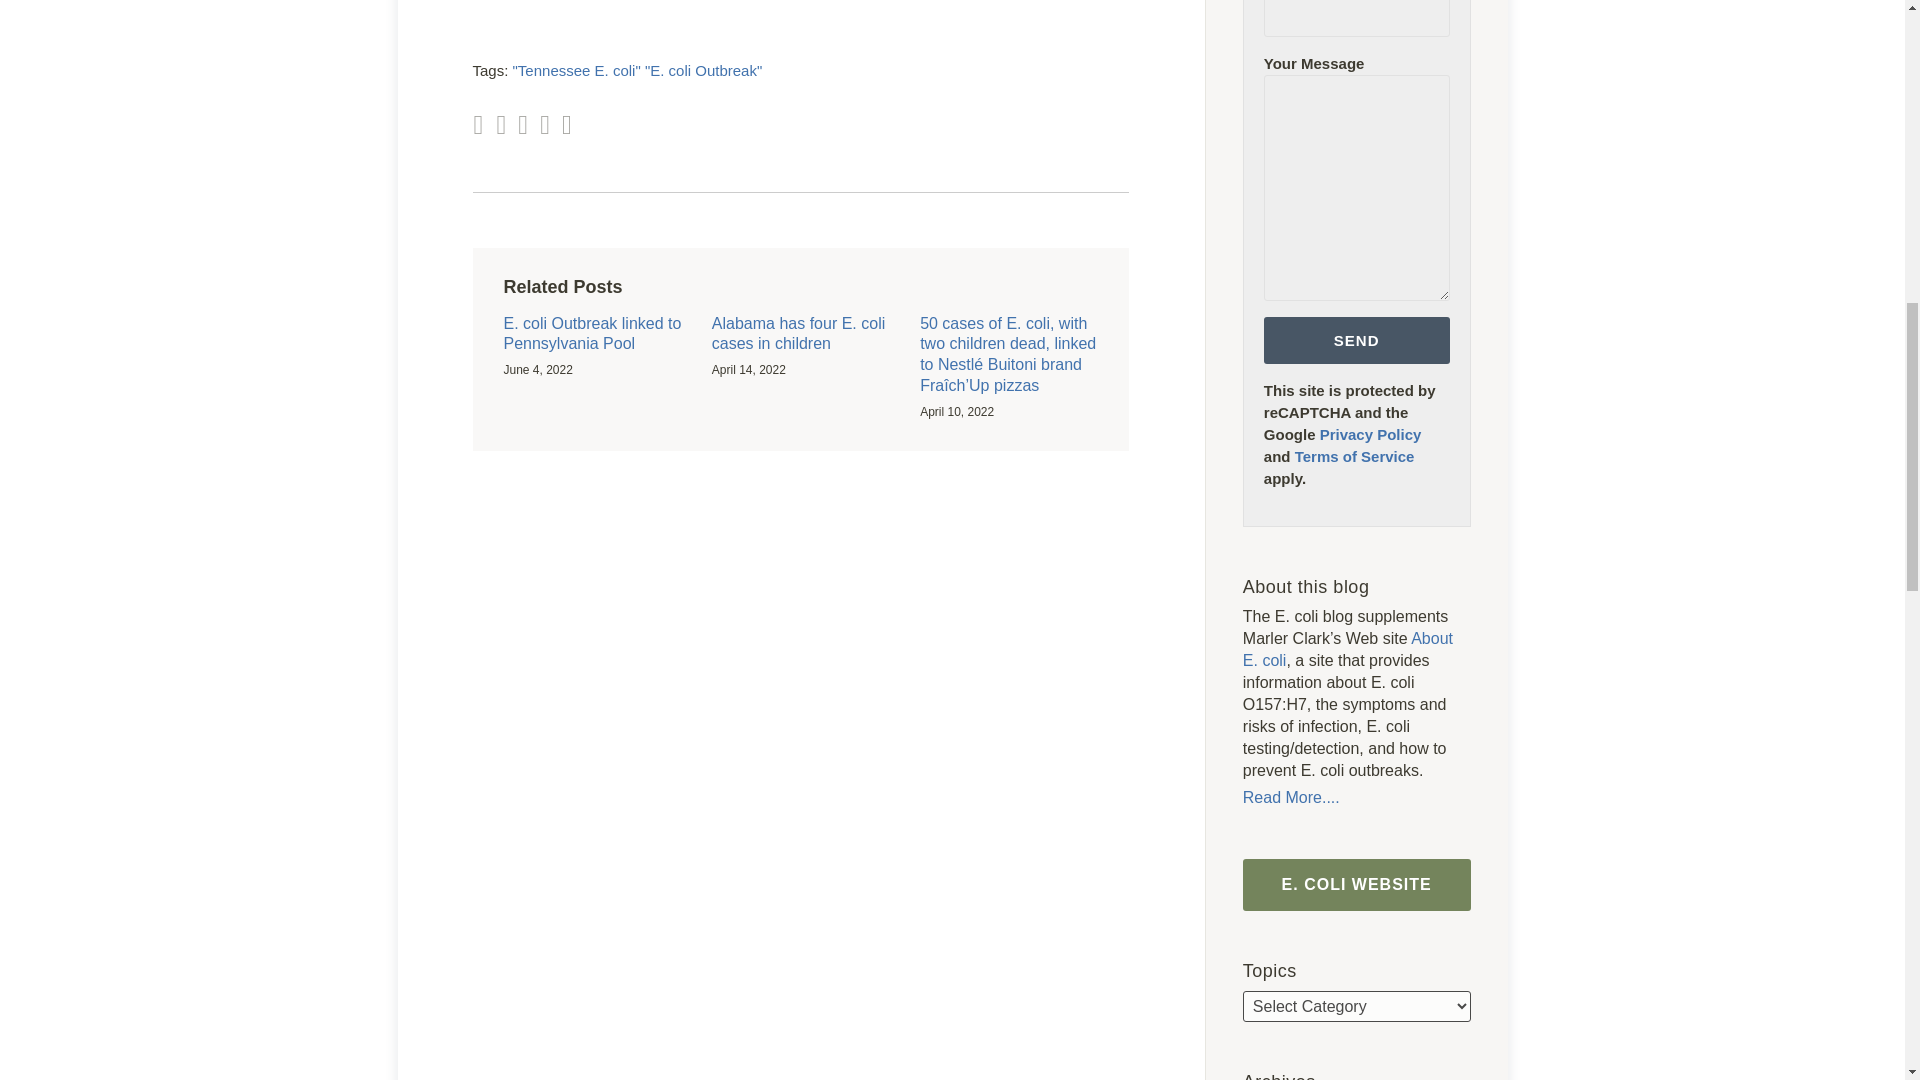  Describe the element at coordinates (1348, 648) in the screenshot. I see `About E. coli` at that location.